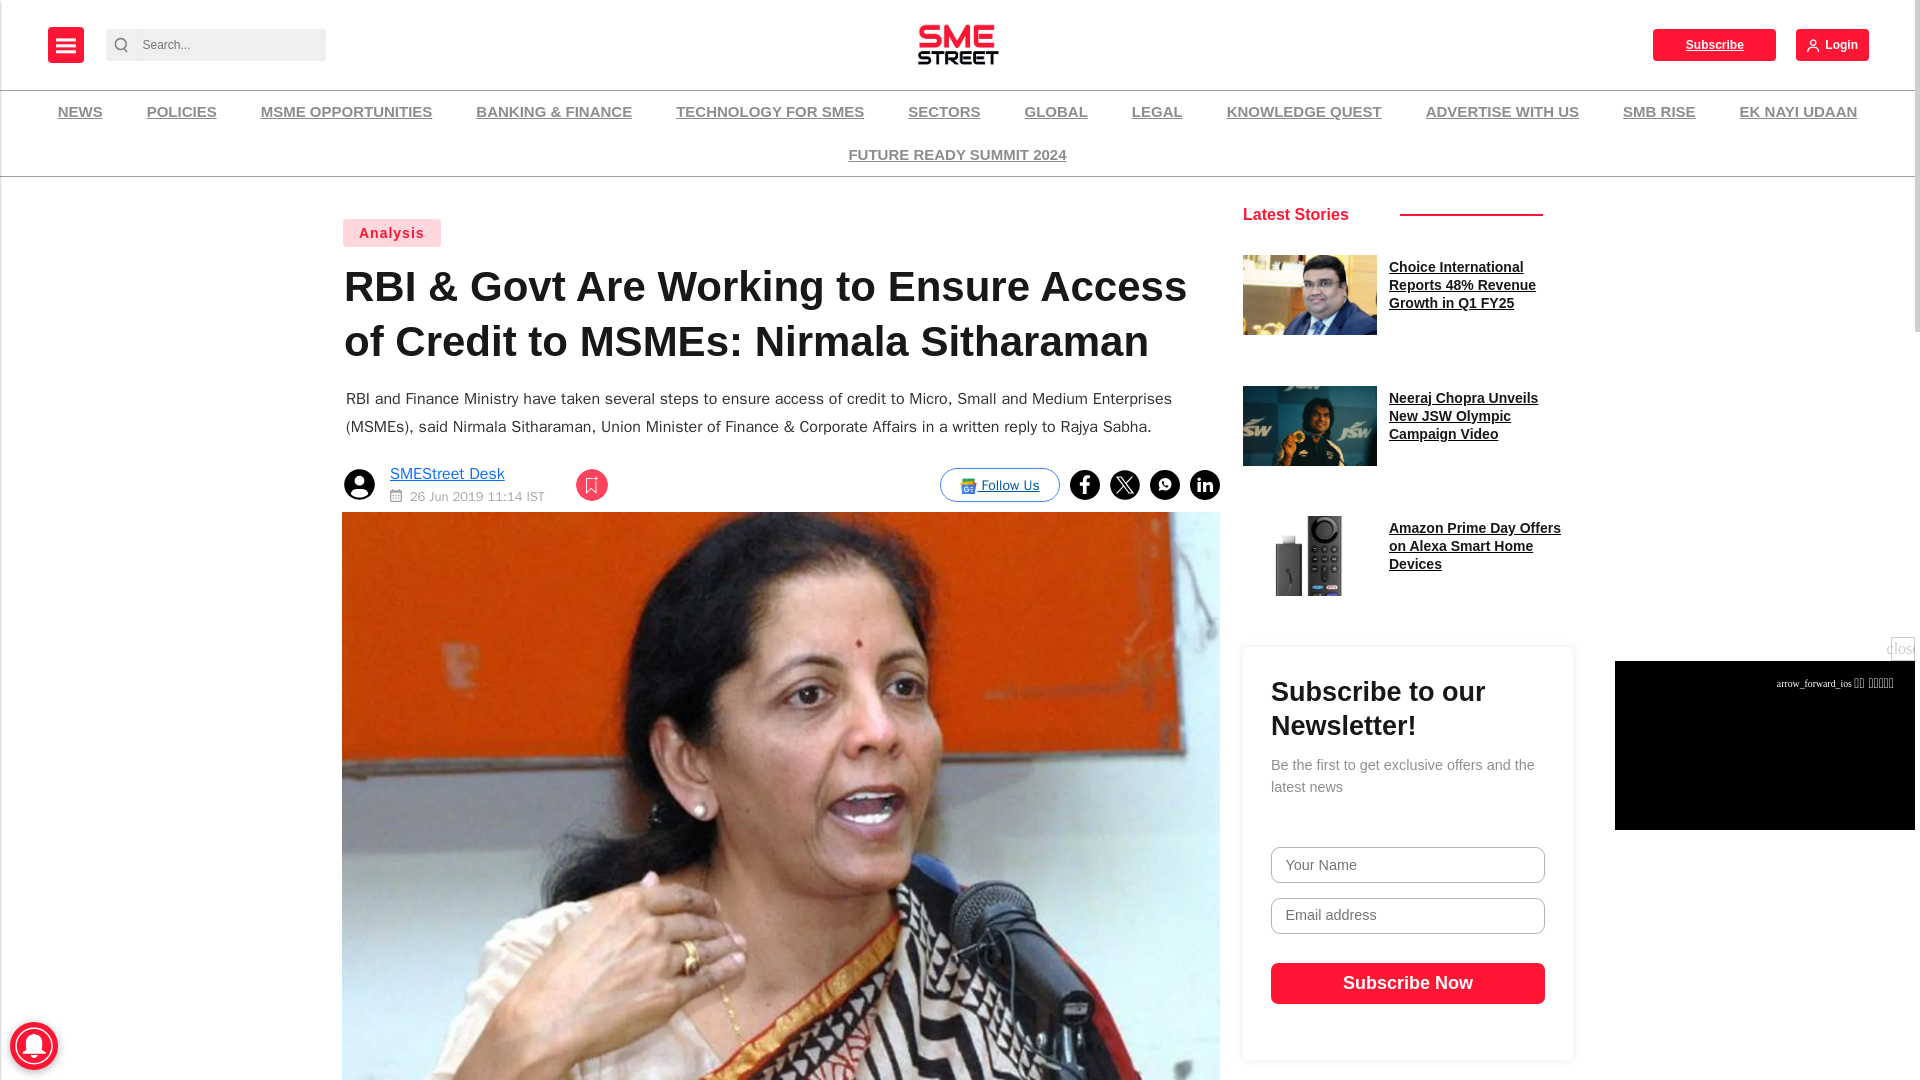 The width and height of the screenshot is (1920, 1080). Describe the element at coordinates (1798, 112) in the screenshot. I see `EK NAYI UDAAN` at that location.